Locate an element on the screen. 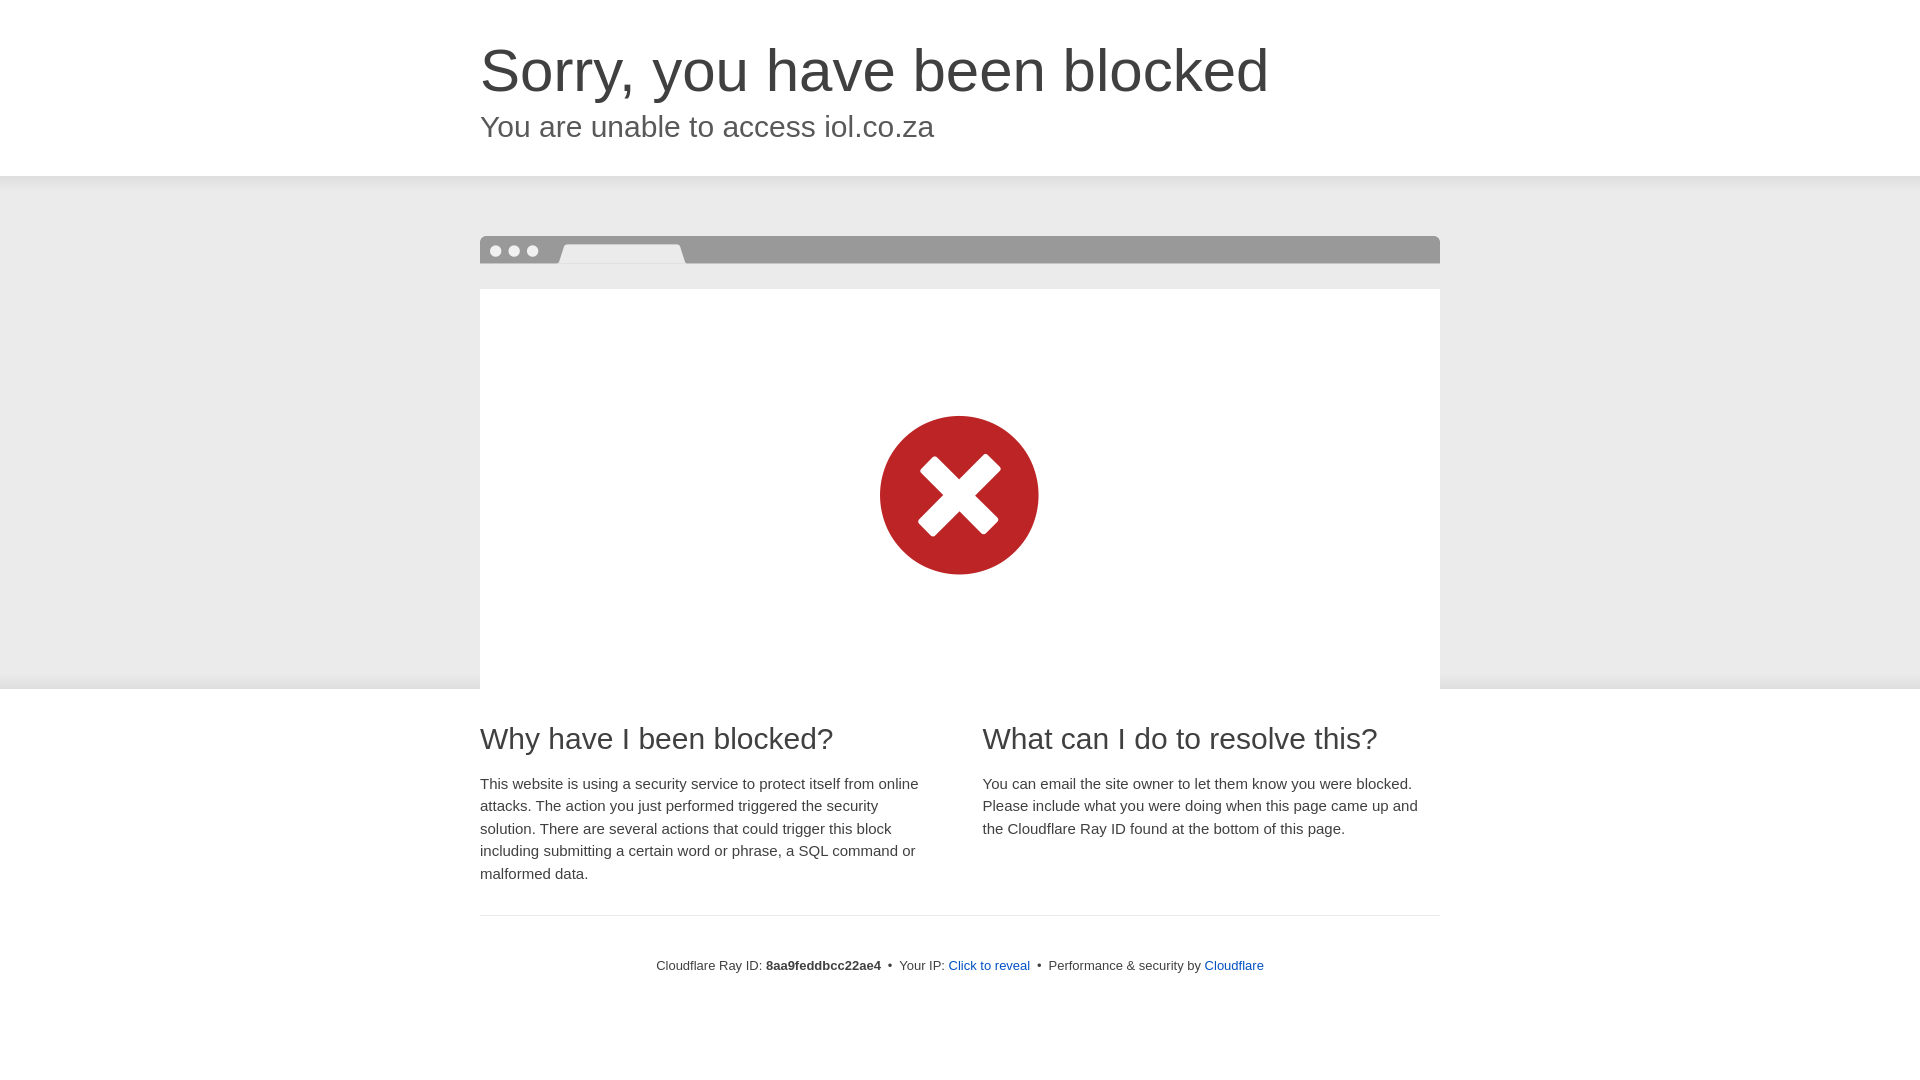  Cloudflare is located at coordinates (1234, 965).